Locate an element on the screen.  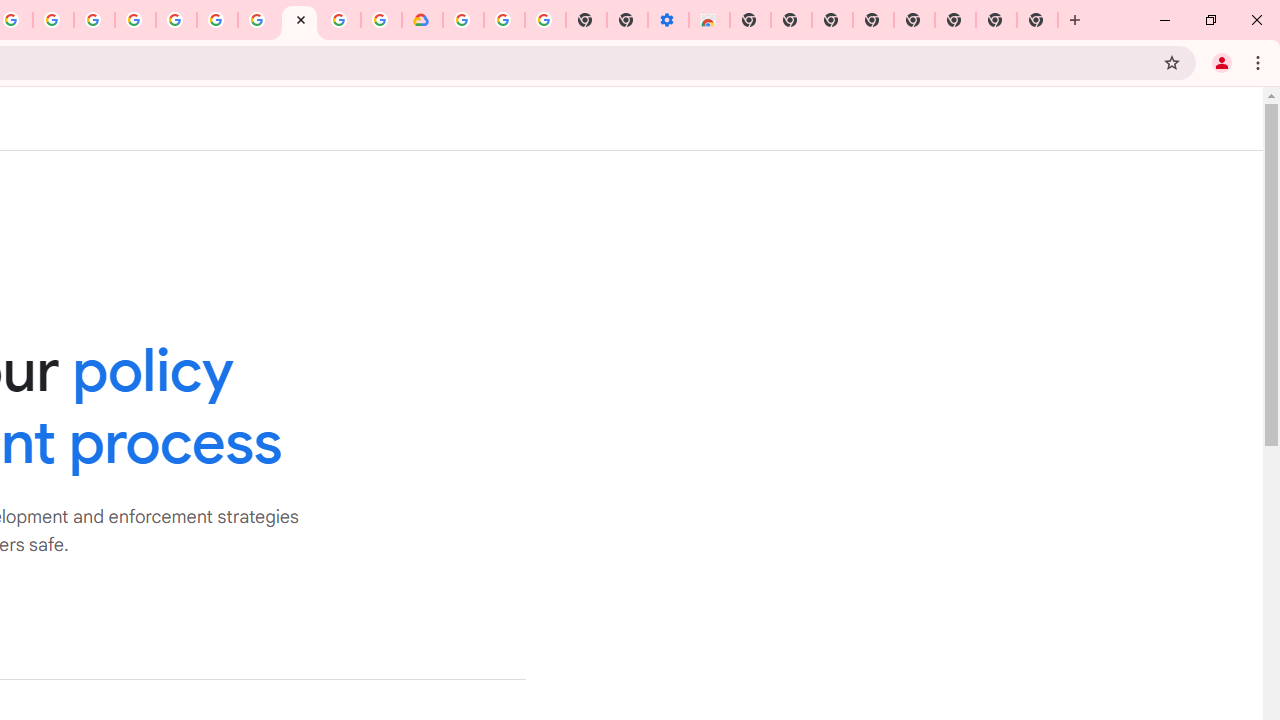
Google Account Help is located at coordinates (258, 20).